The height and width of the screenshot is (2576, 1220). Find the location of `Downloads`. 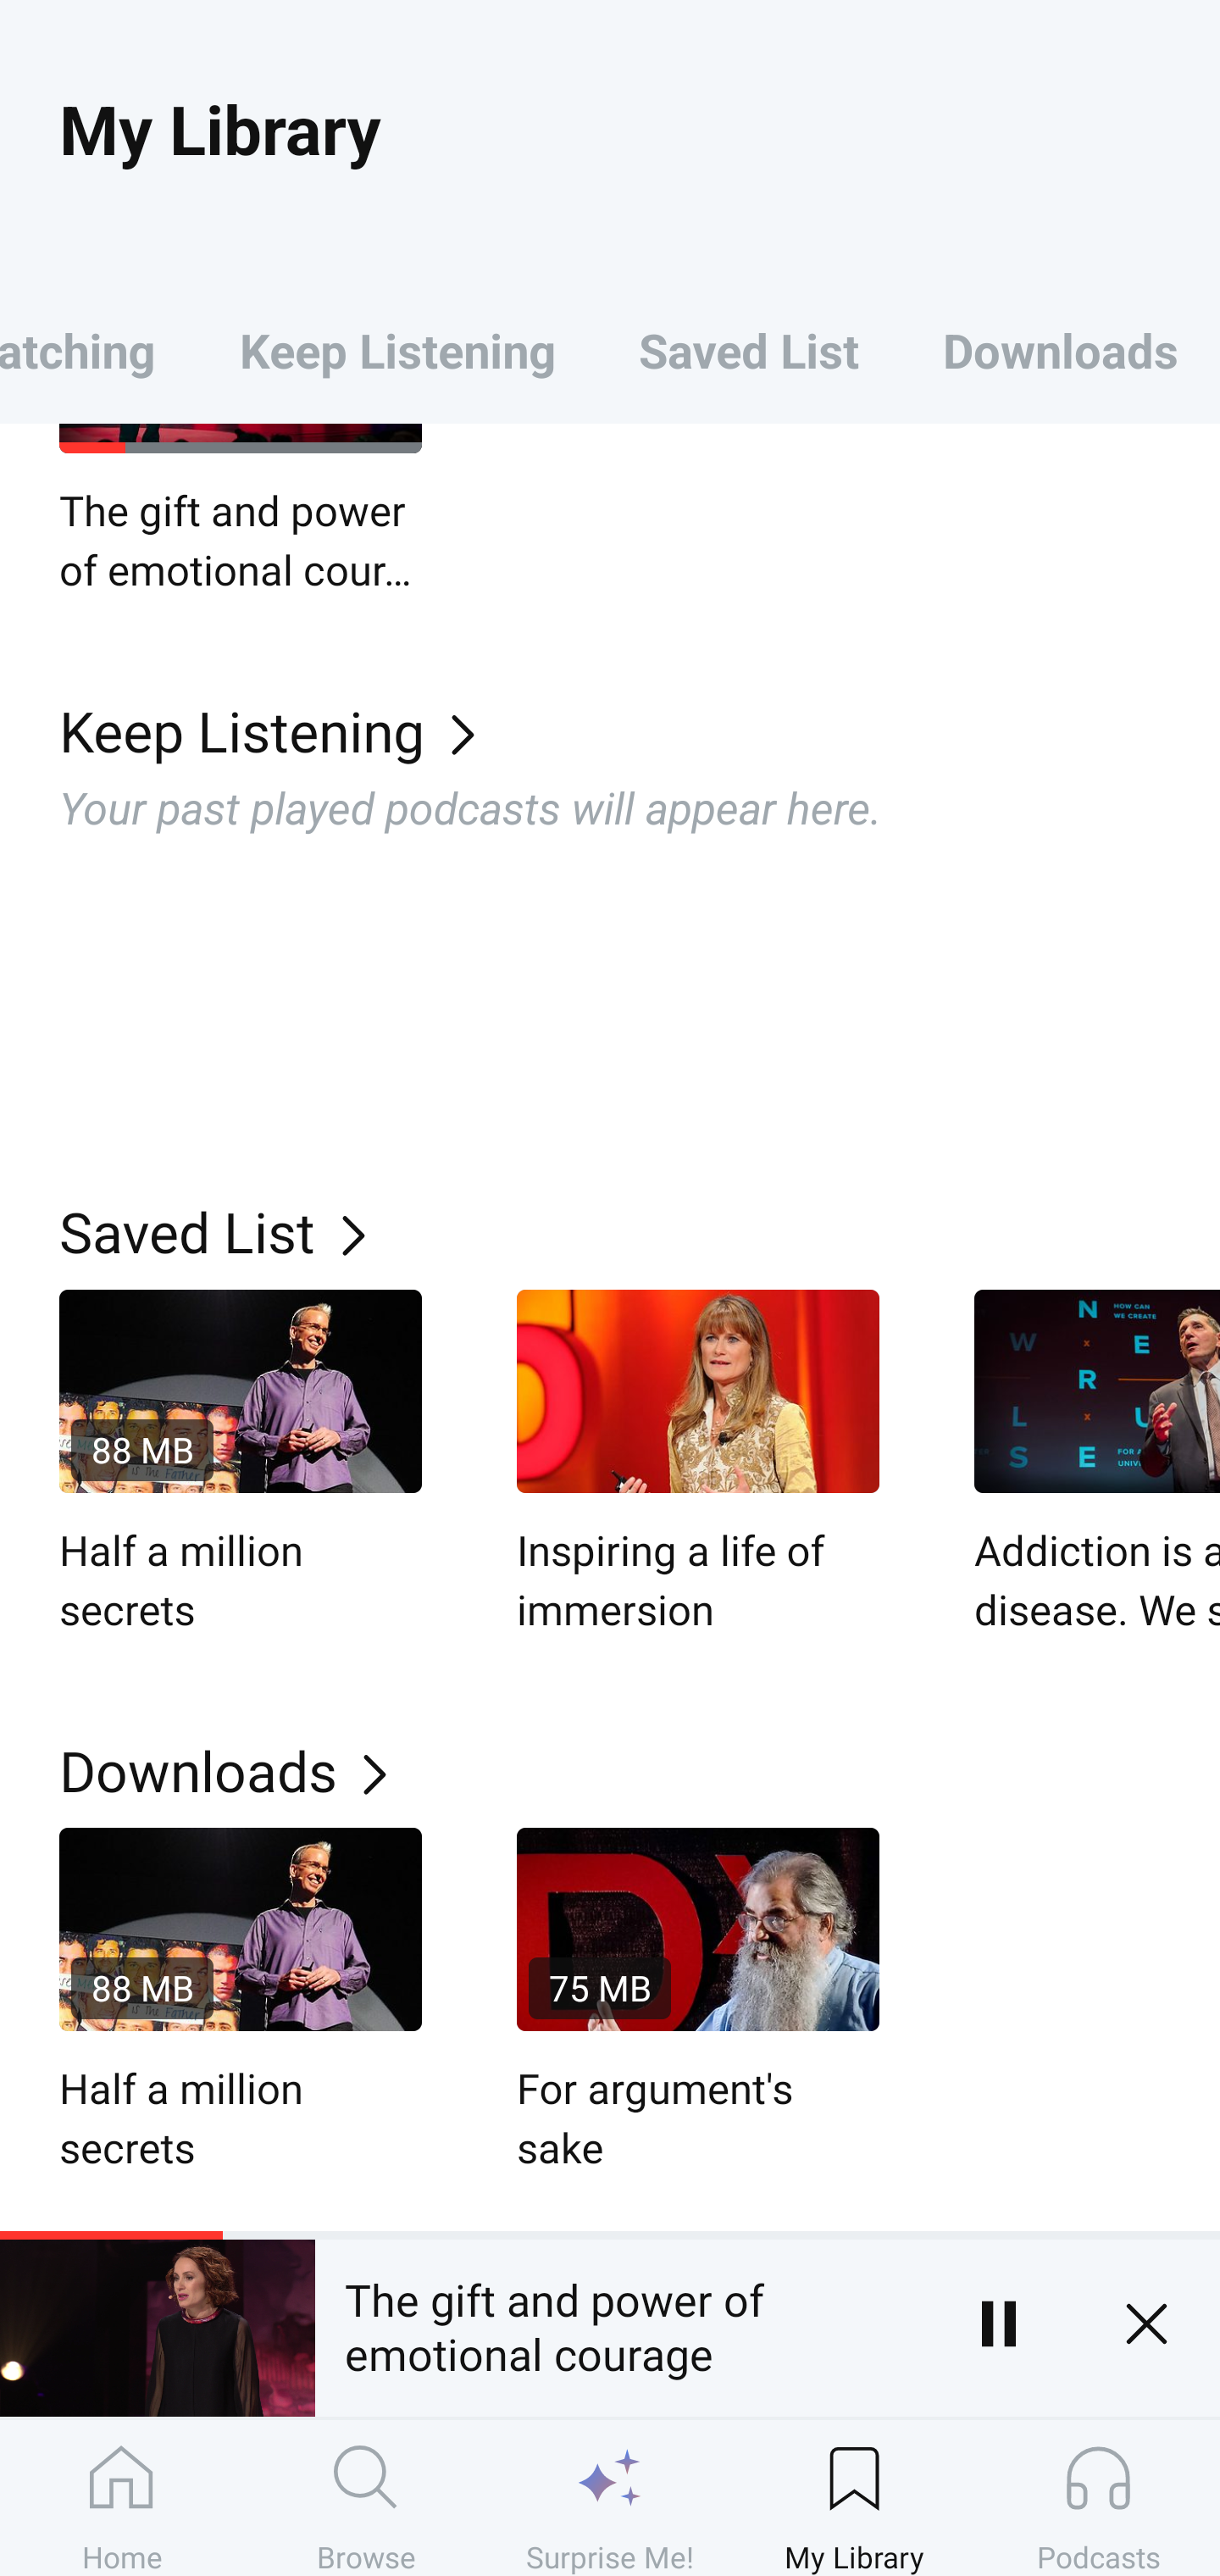

Downloads is located at coordinates (1061, 349).